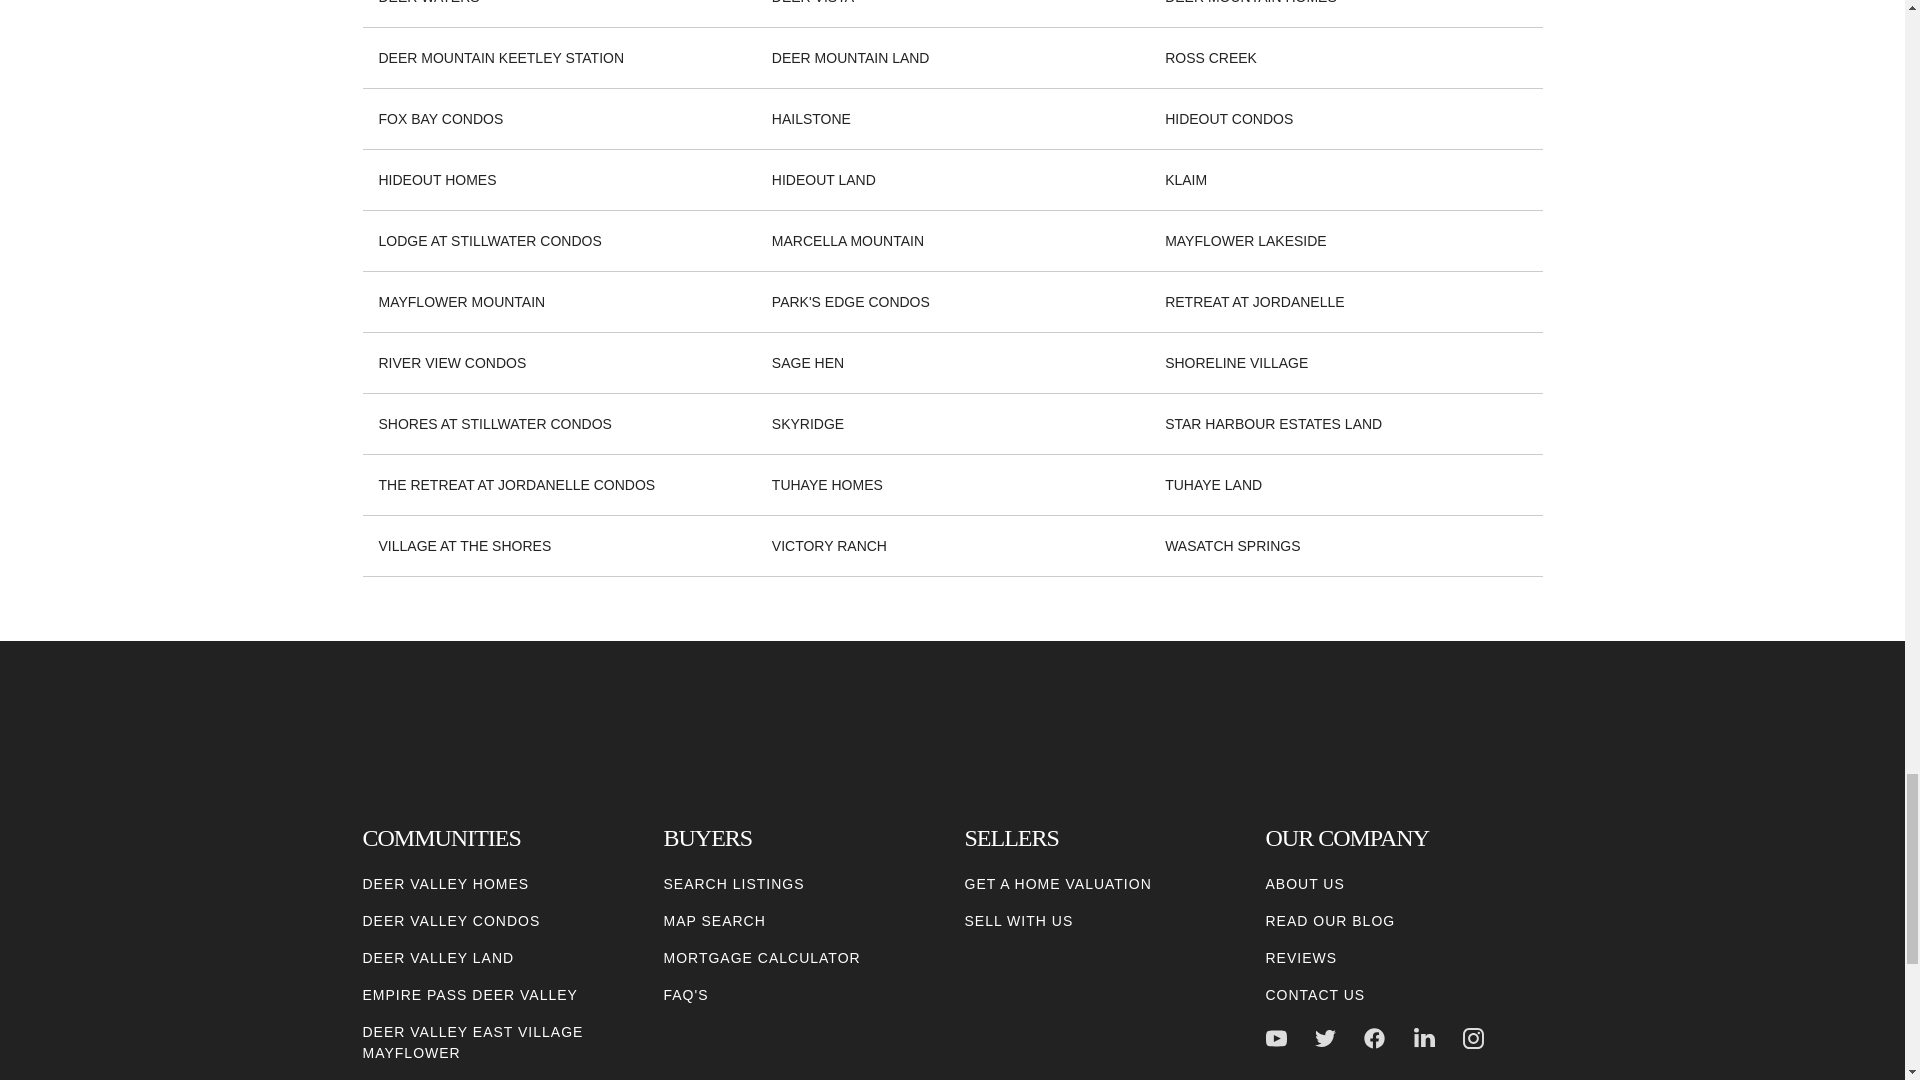  Describe the element at coordinates (1424, 1038) in the screenshot. I see `LINKEDIN` at that location.